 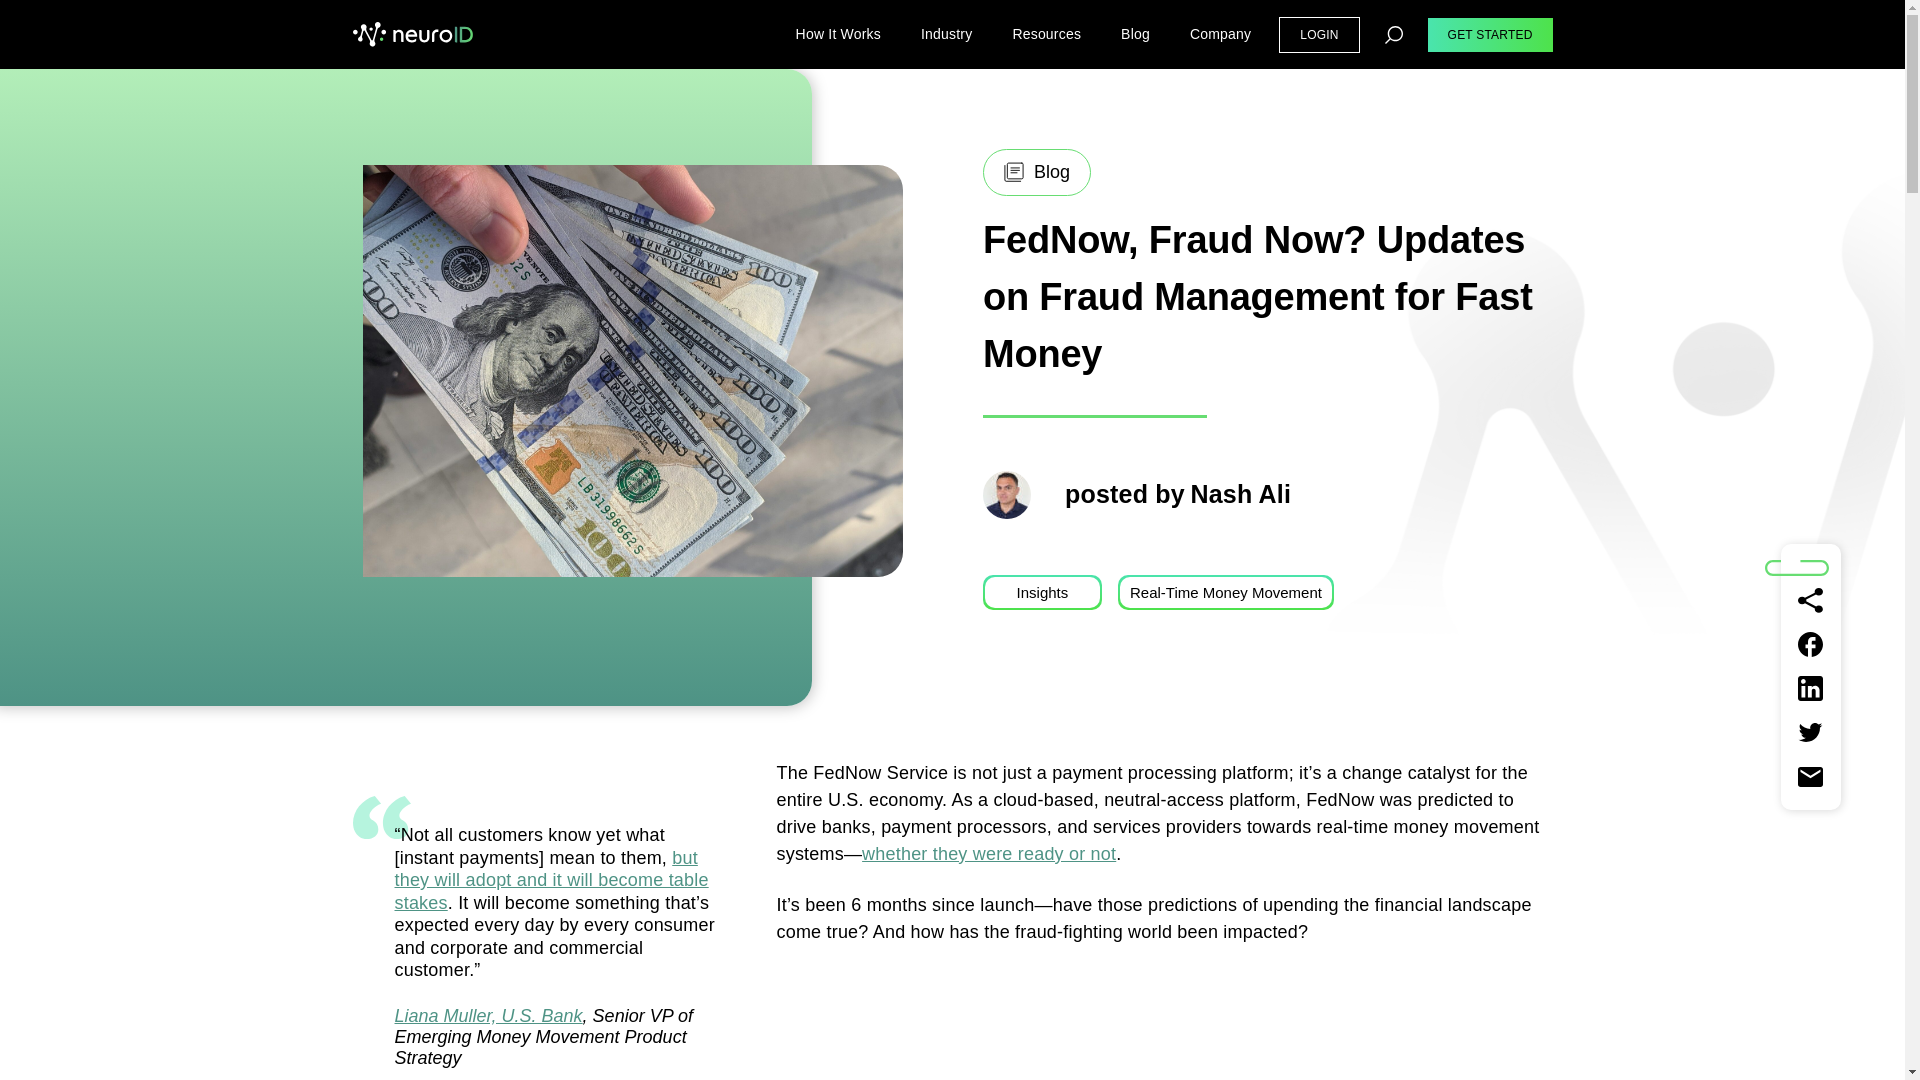 I want to click on Industry, so click(x=946, y=34).